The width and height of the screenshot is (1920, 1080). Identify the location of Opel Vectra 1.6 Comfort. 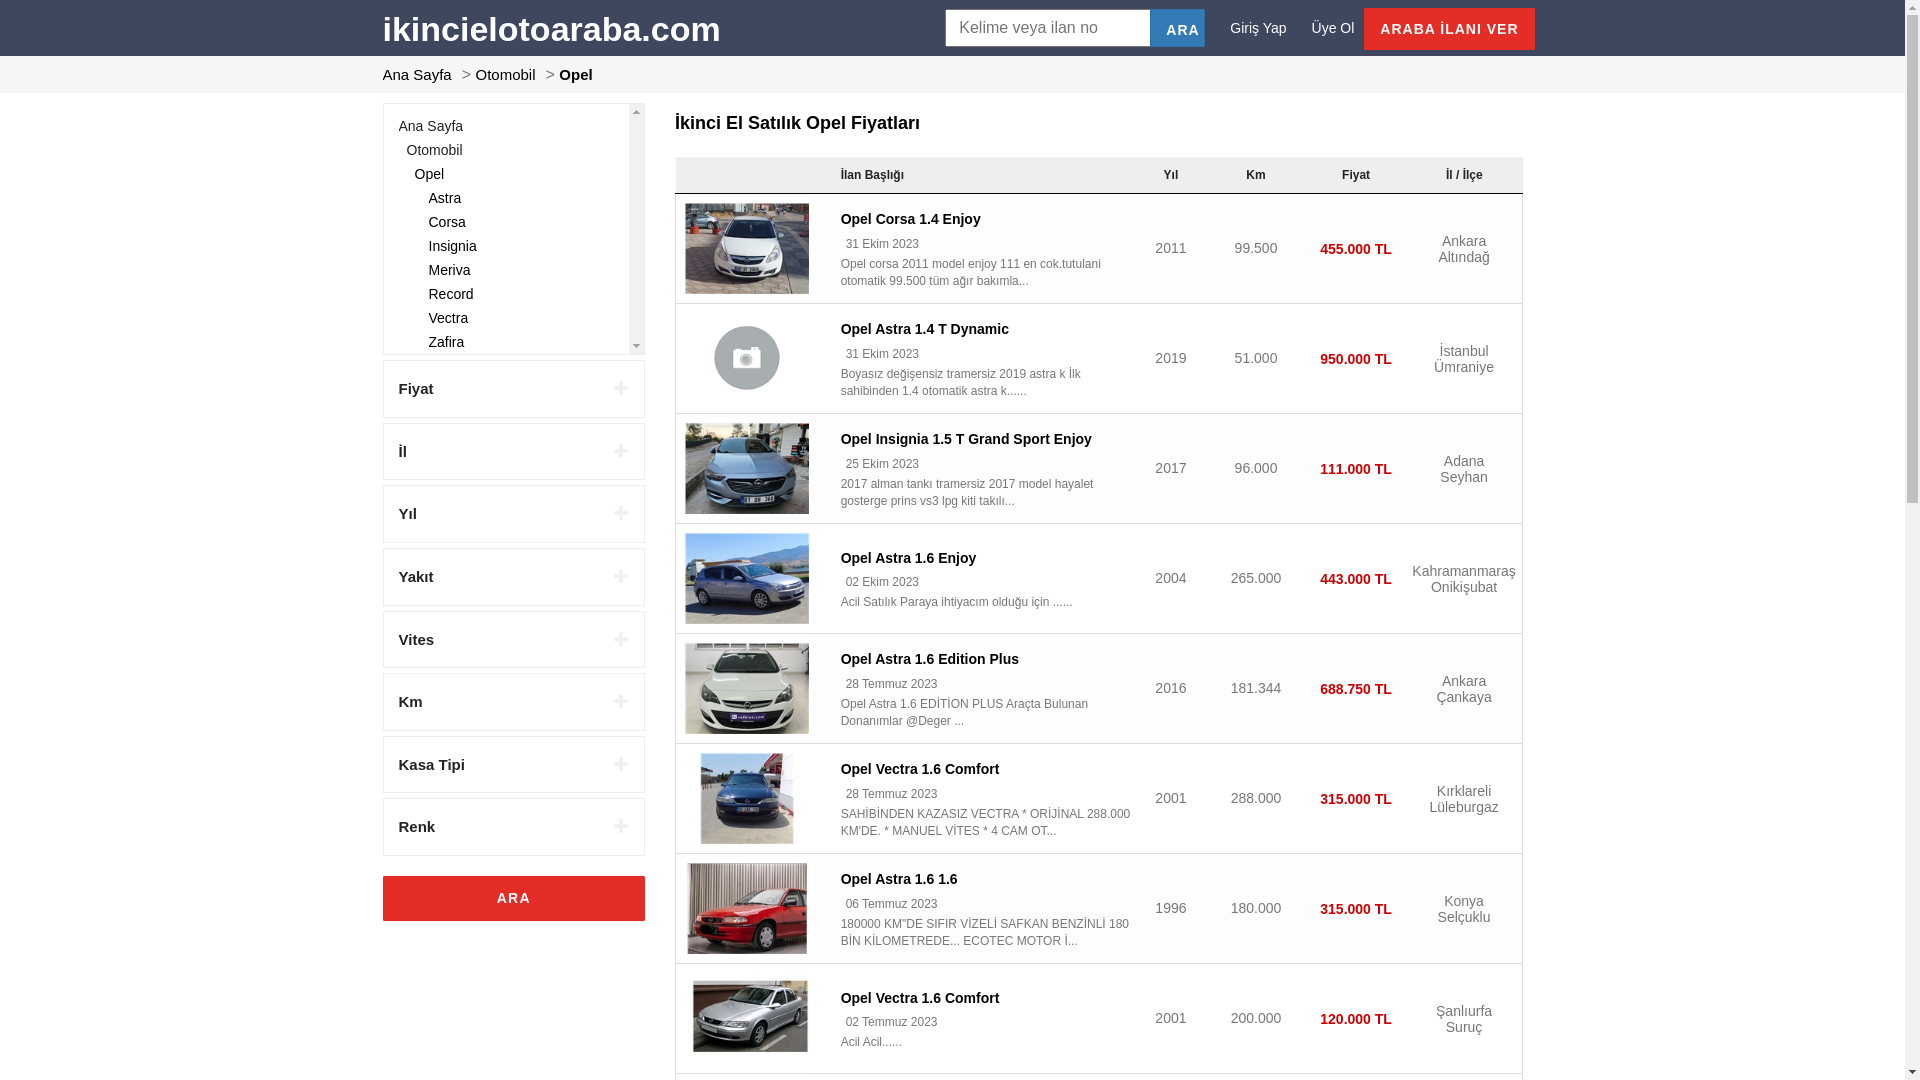
(747, 1018).